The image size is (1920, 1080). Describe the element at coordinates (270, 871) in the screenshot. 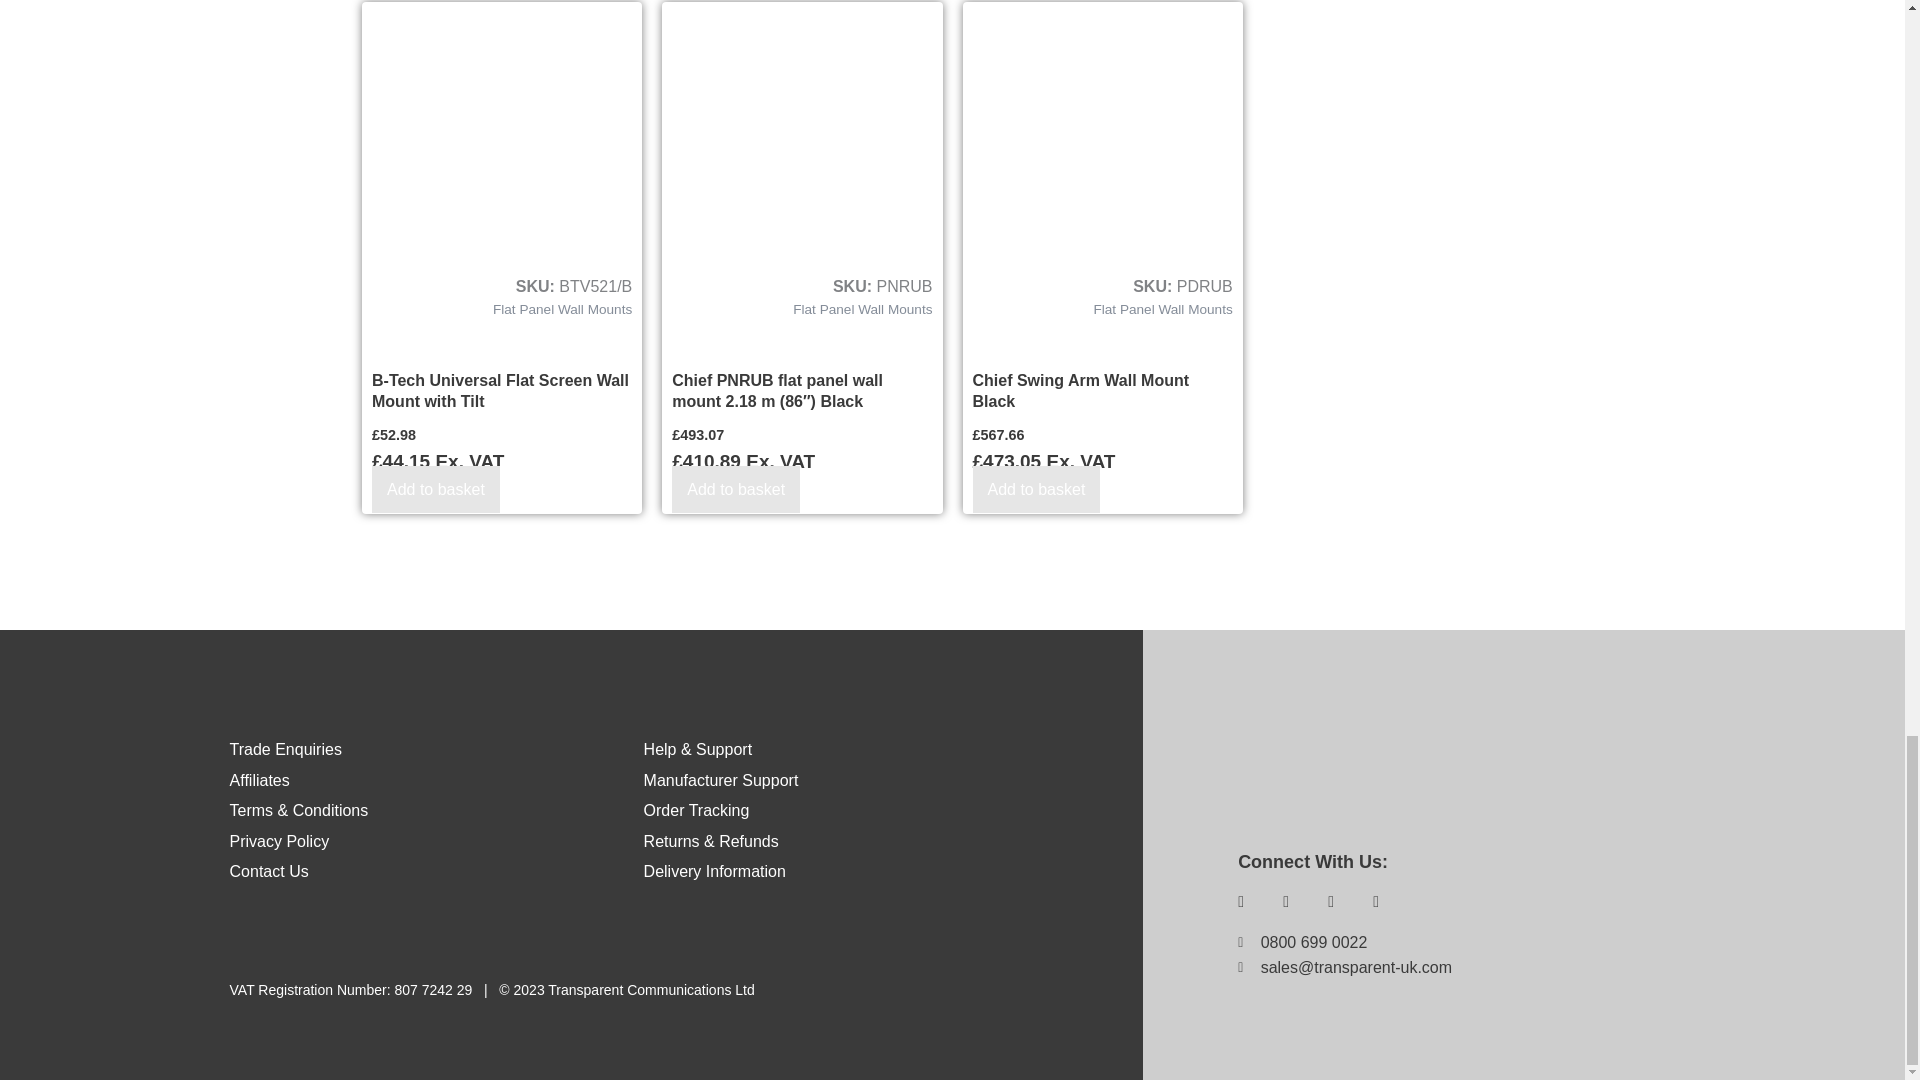

I see `Contact Us` at that location.